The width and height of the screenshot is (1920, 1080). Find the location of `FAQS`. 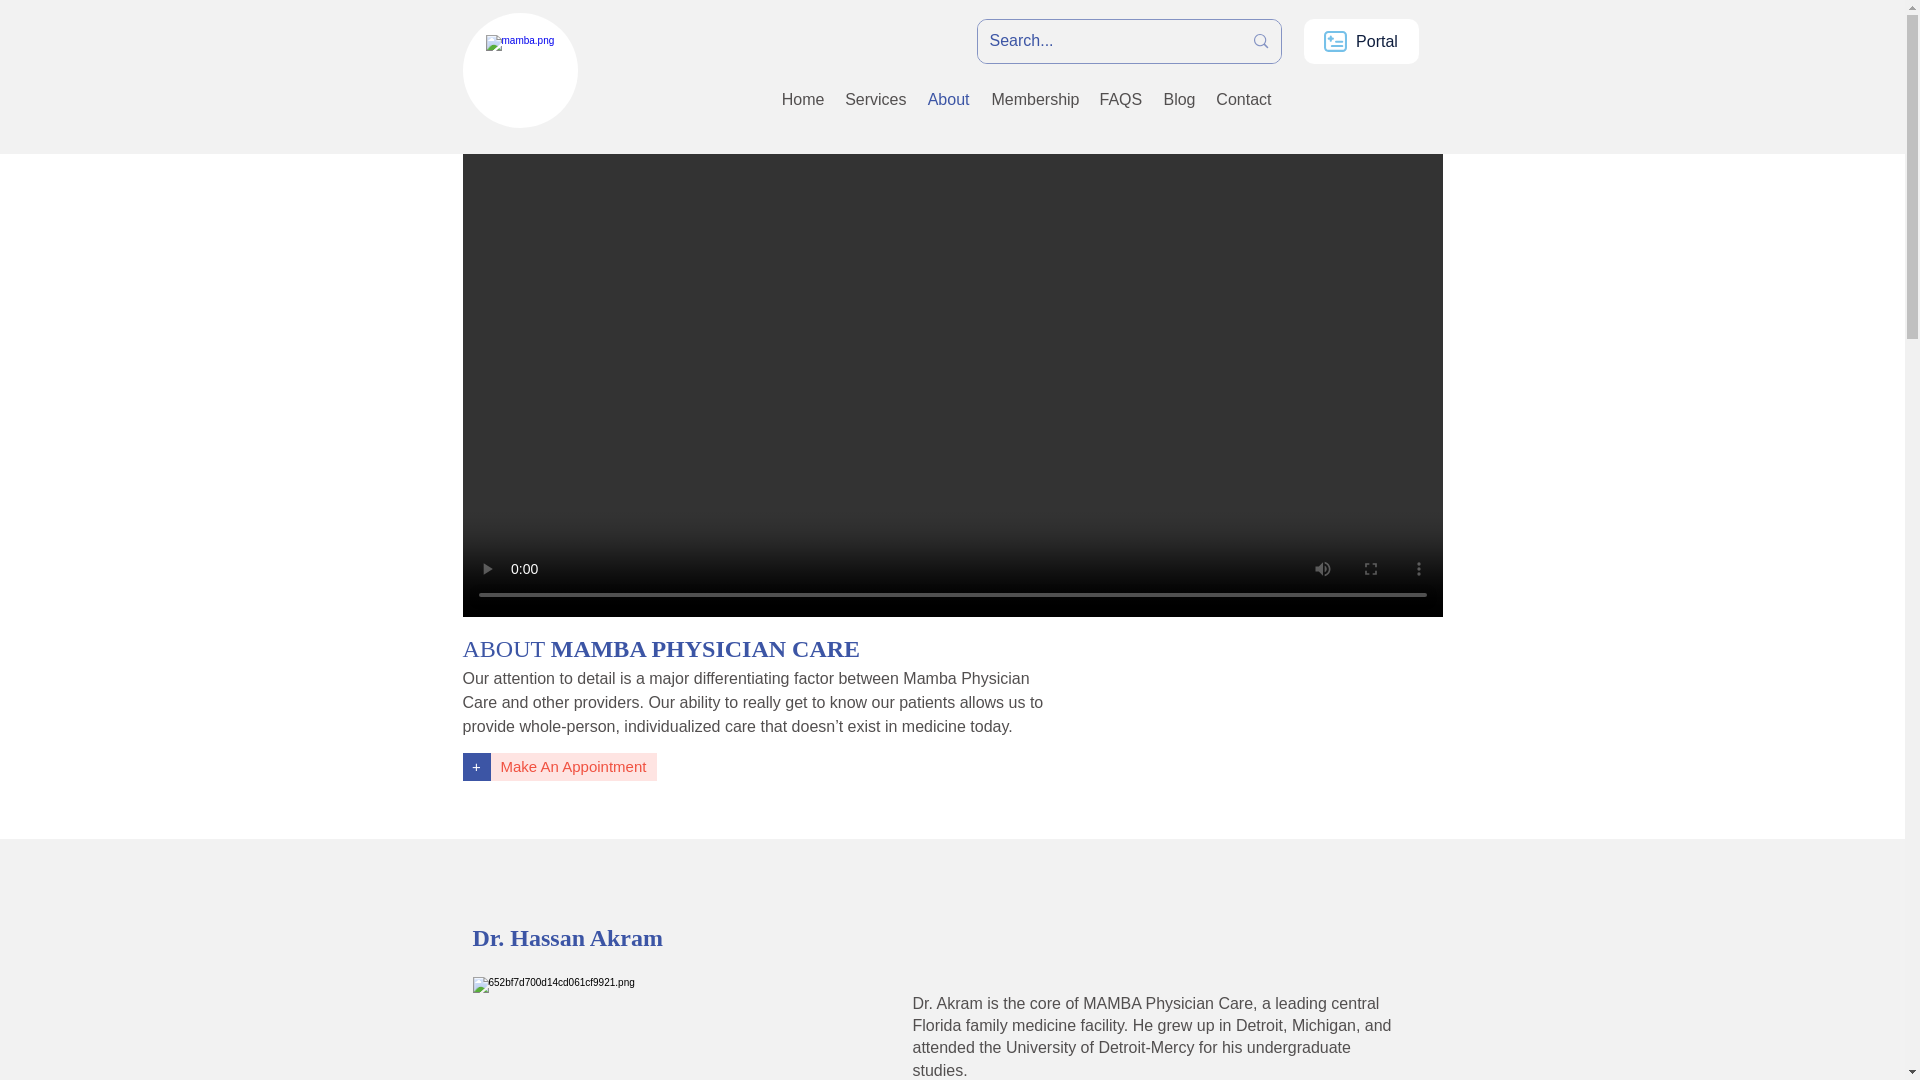

FAQS is located at coordinates (1121, 100).